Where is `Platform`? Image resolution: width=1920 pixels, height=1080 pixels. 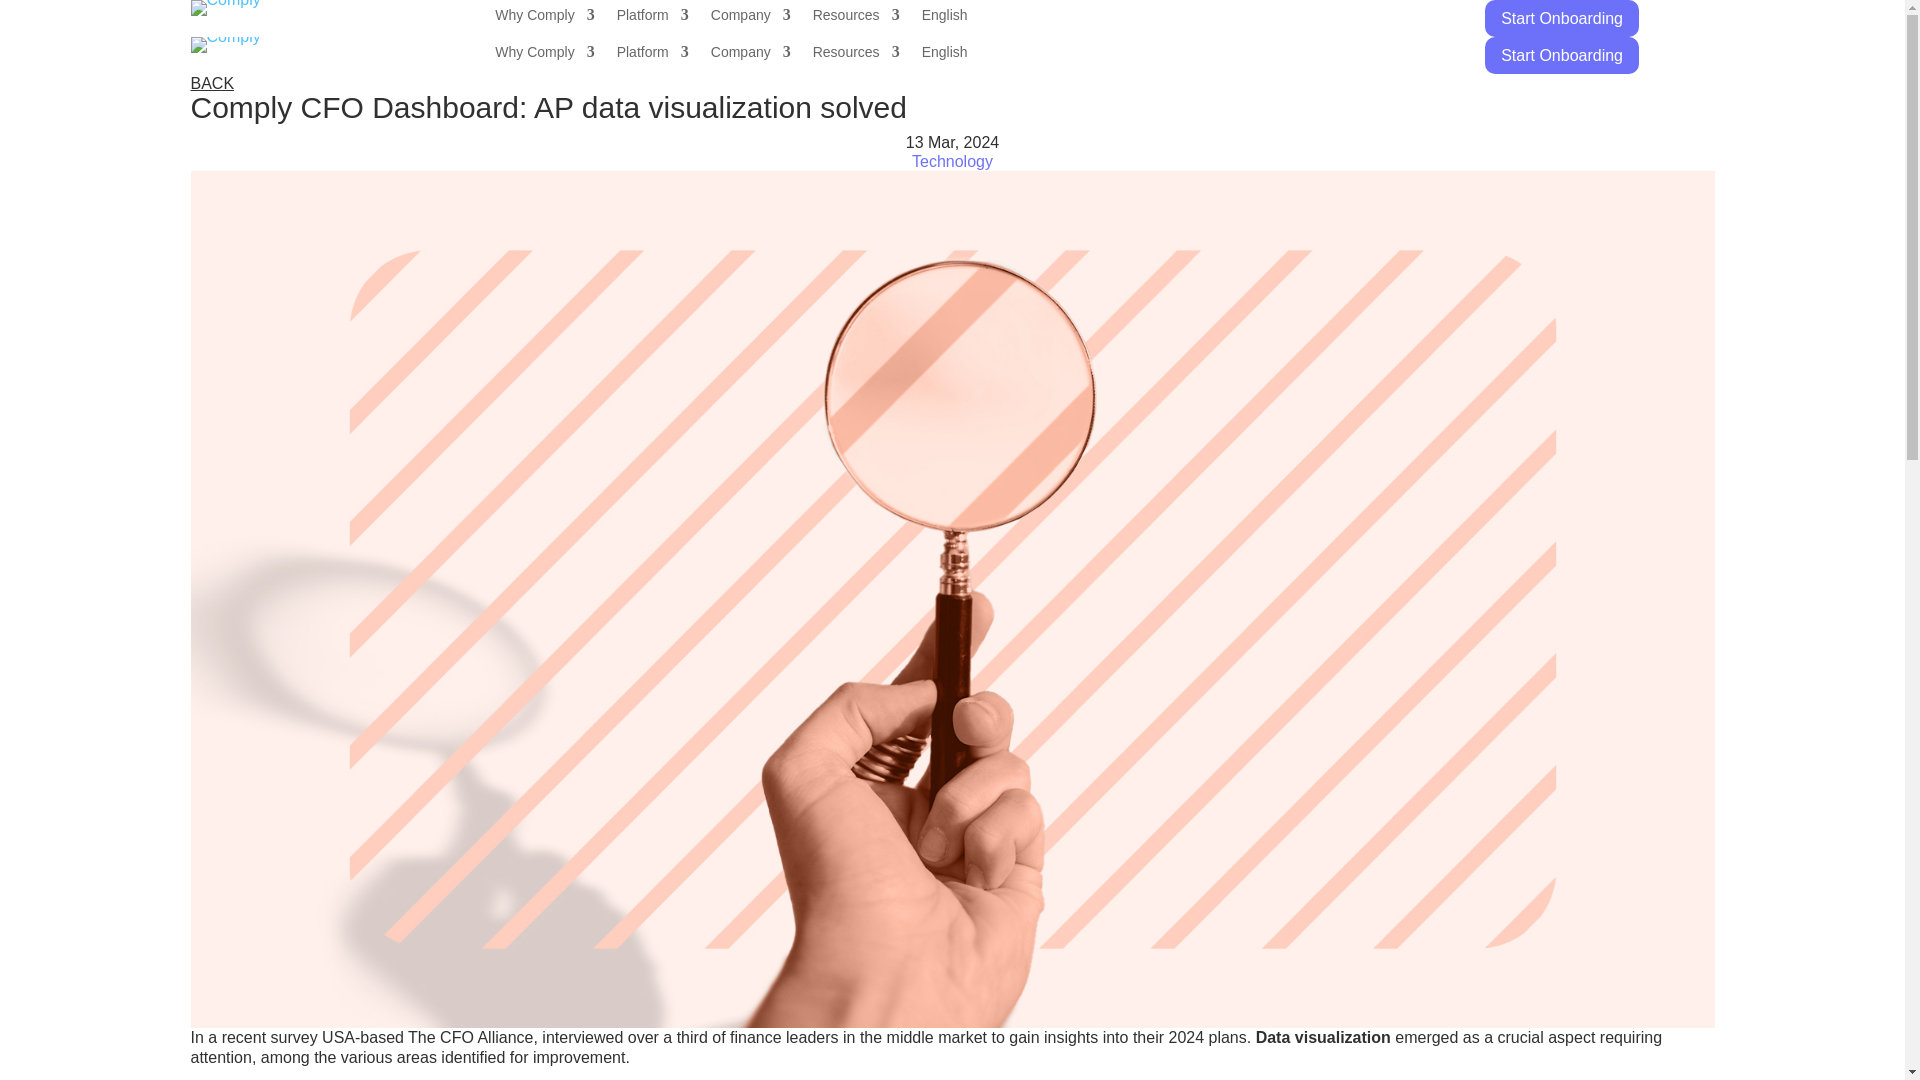 Platform is located at coordinates (652, 18).